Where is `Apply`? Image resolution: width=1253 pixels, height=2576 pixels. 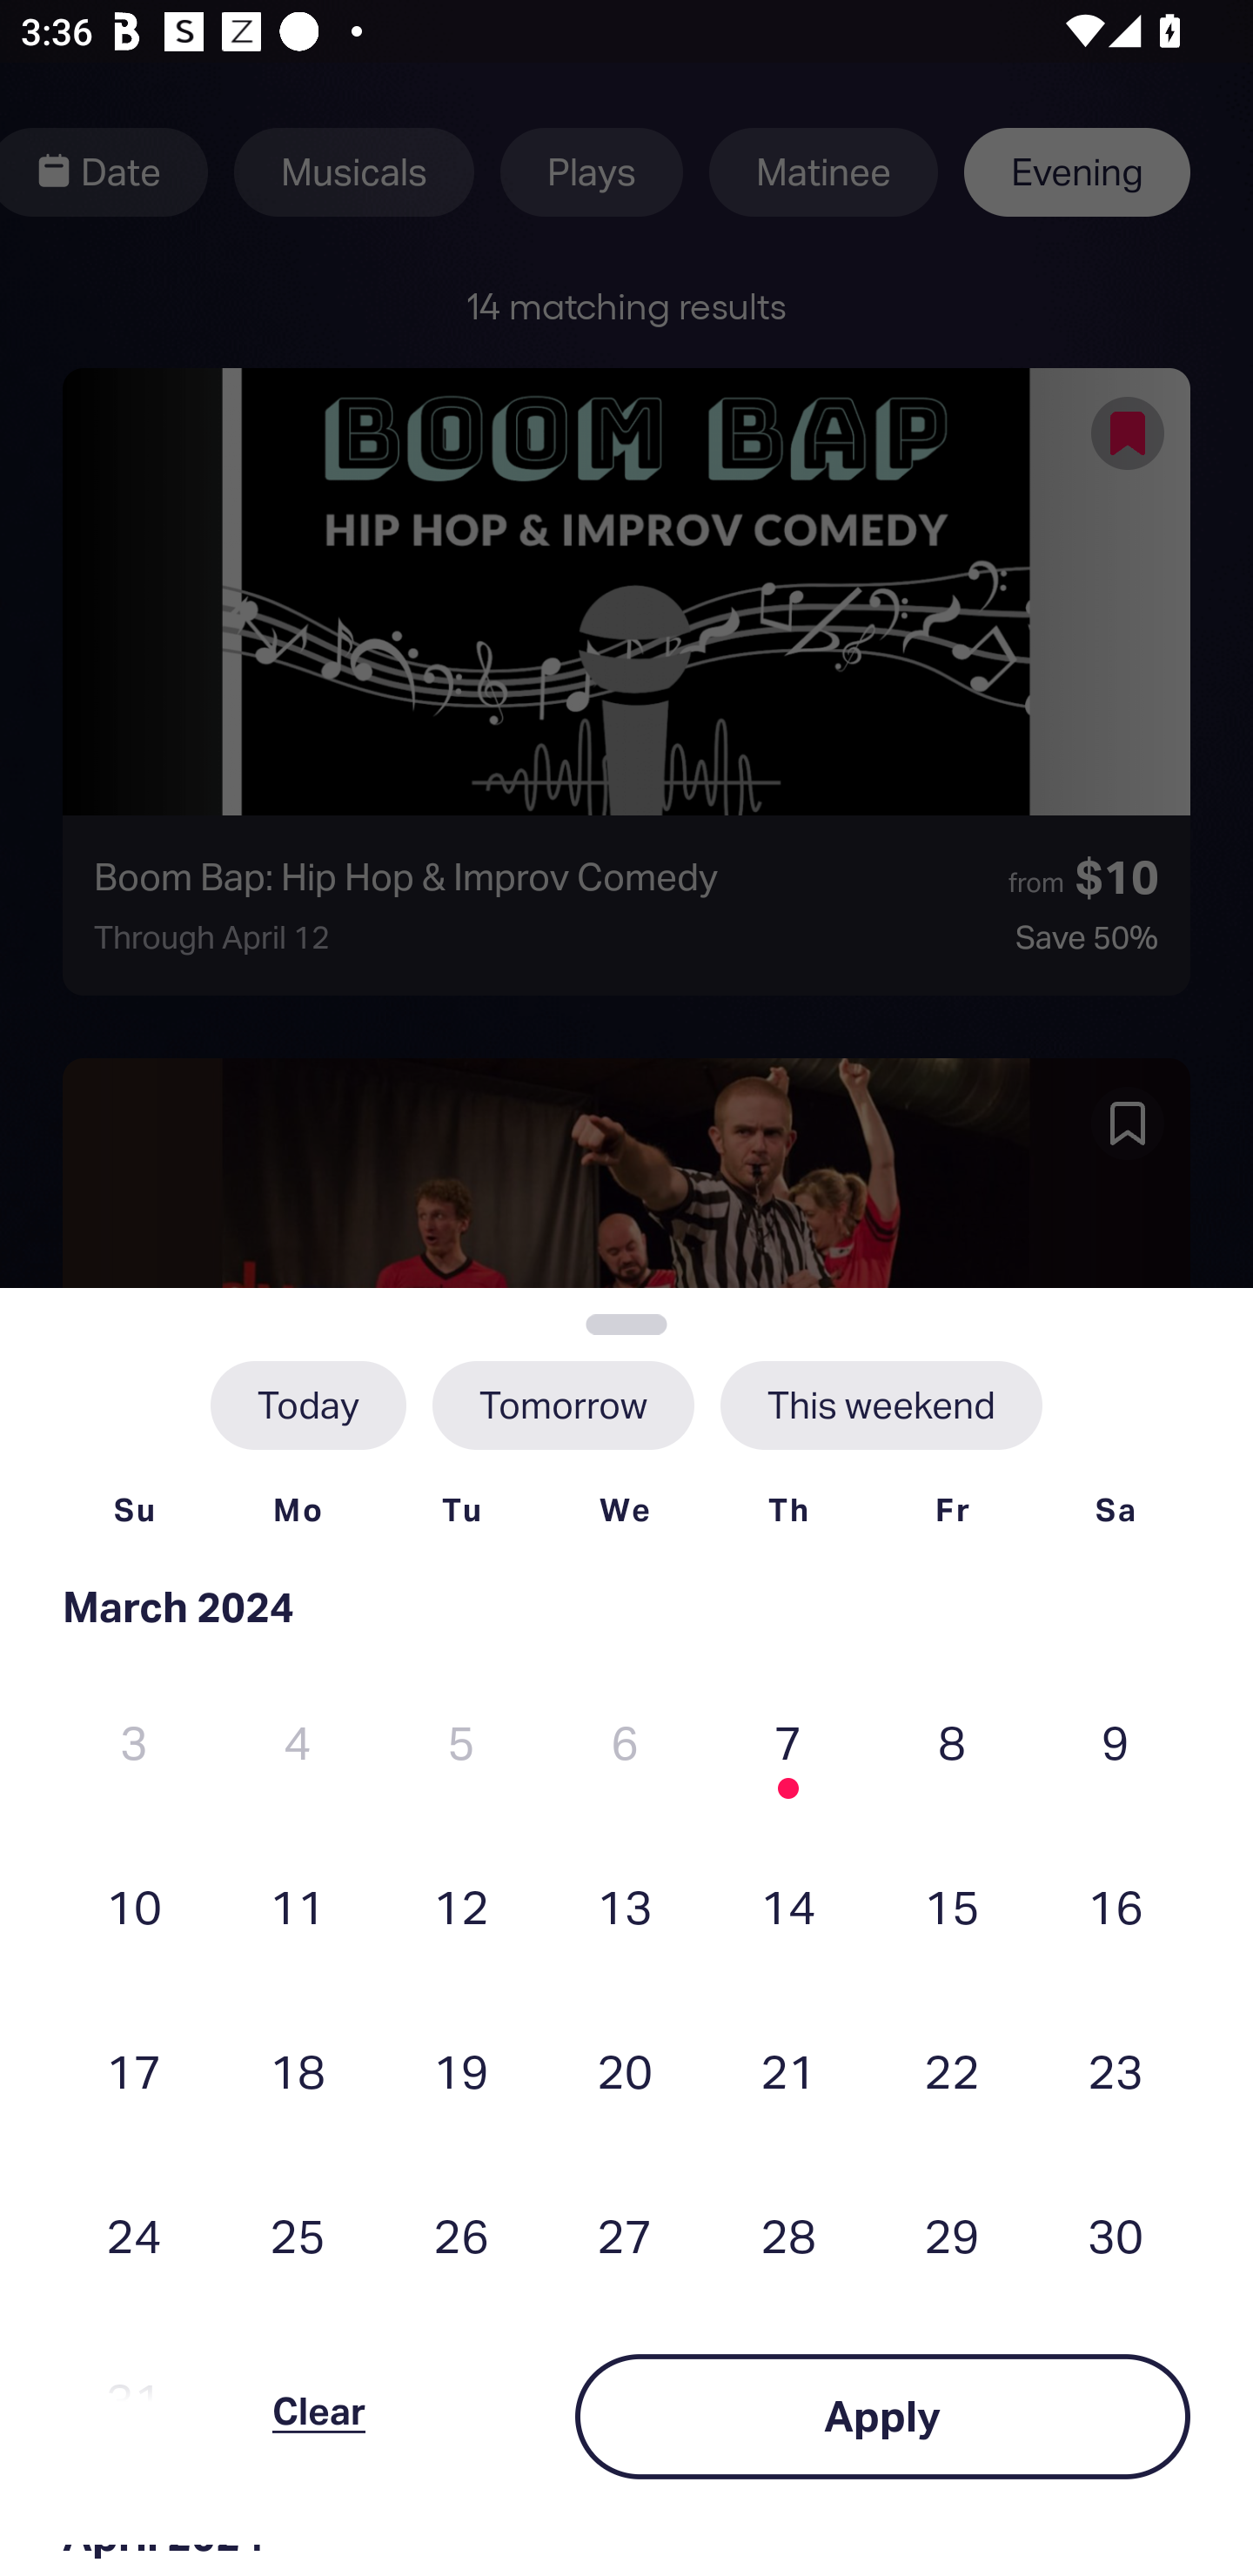 Apply is located at coordinates (882, 2416).